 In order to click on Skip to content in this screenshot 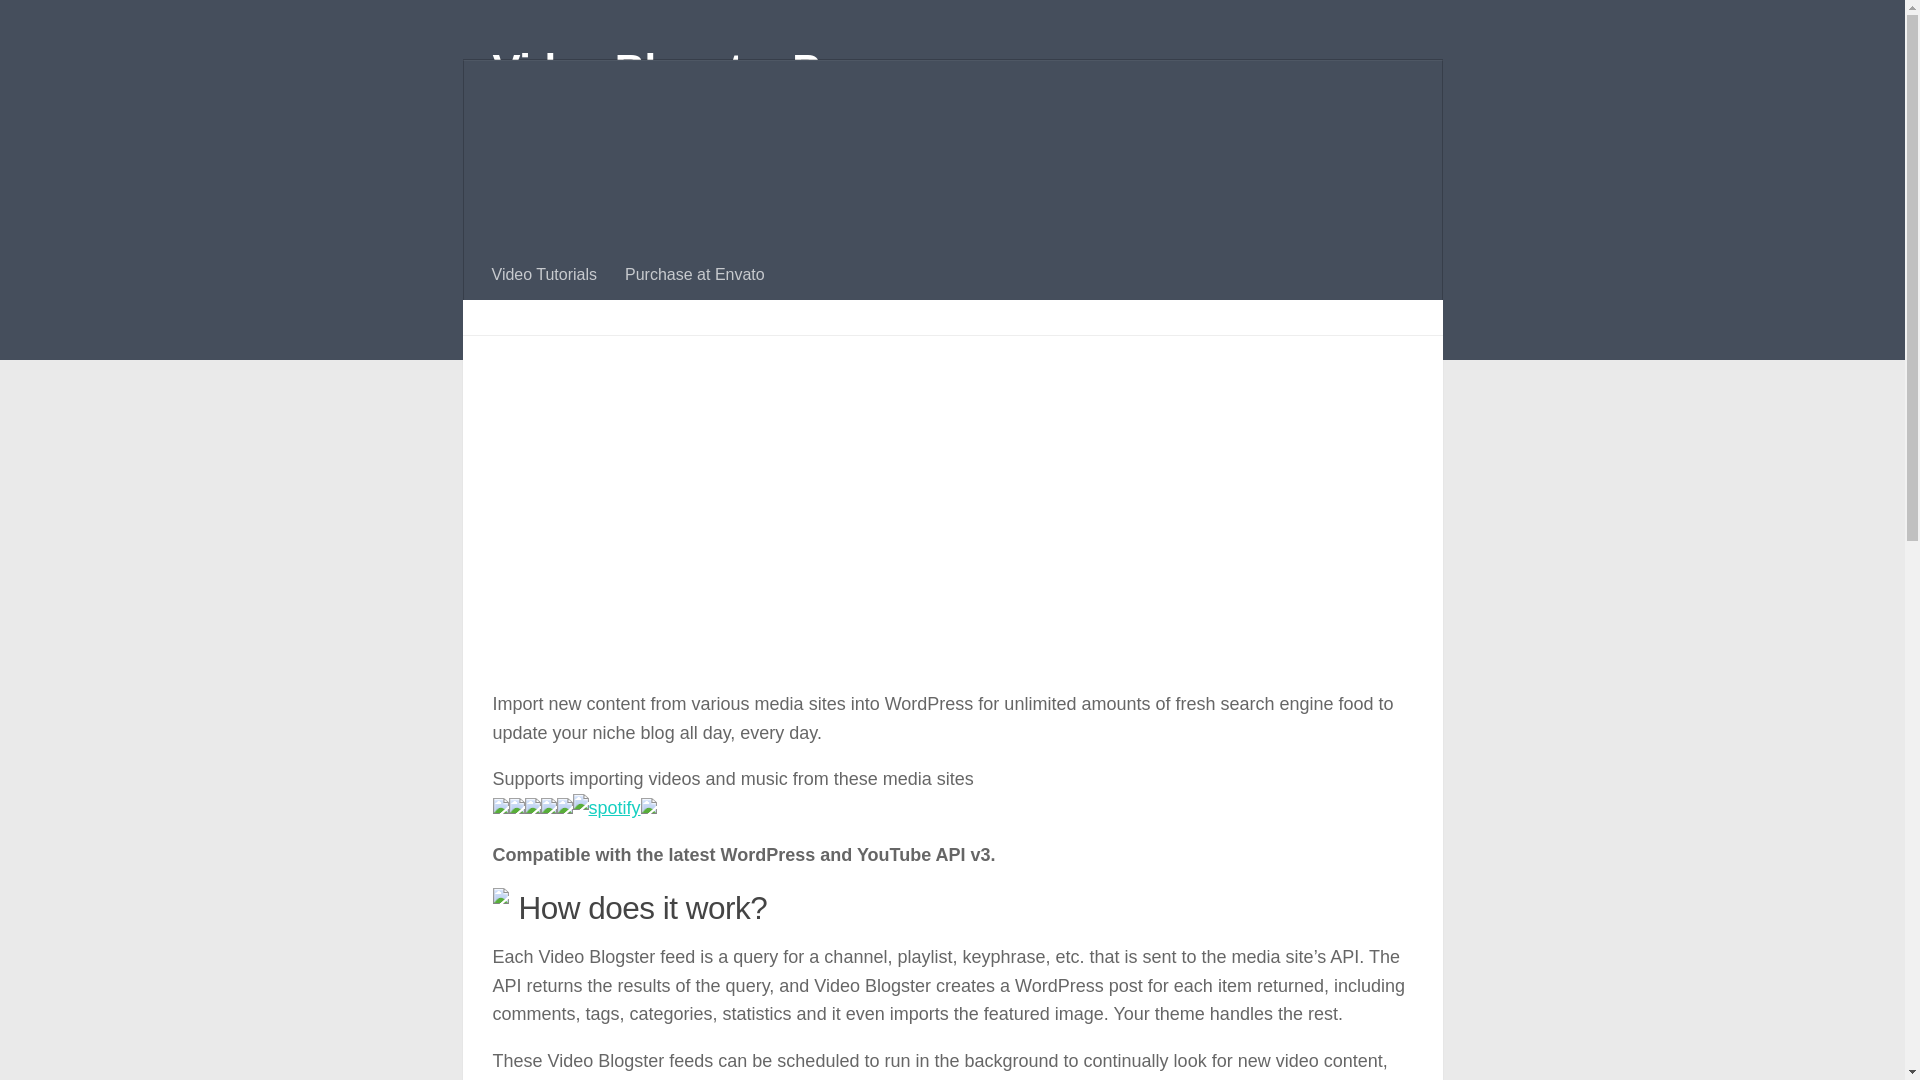, I will do `click(84, 27)`.